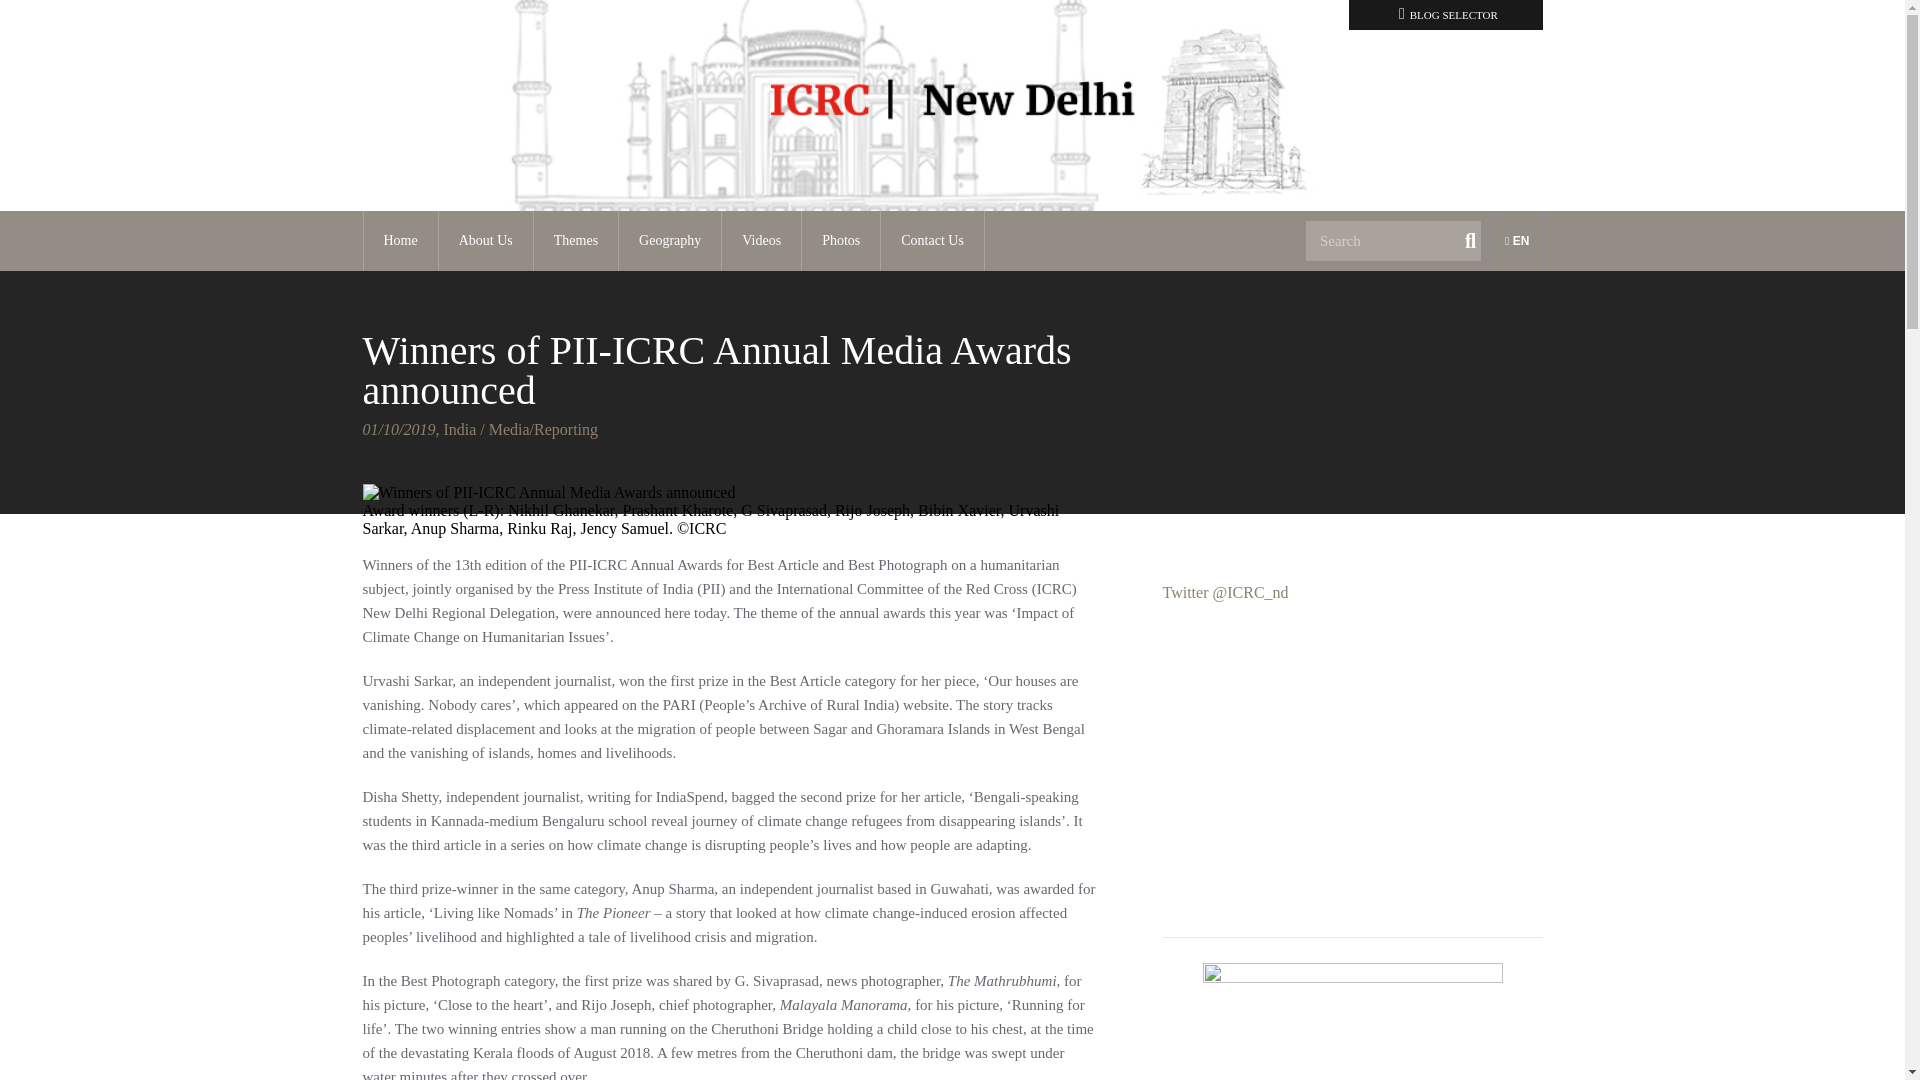  Describe the element at coordinates (932, 240) in the screenshot. I see `Contact Us` at that location.